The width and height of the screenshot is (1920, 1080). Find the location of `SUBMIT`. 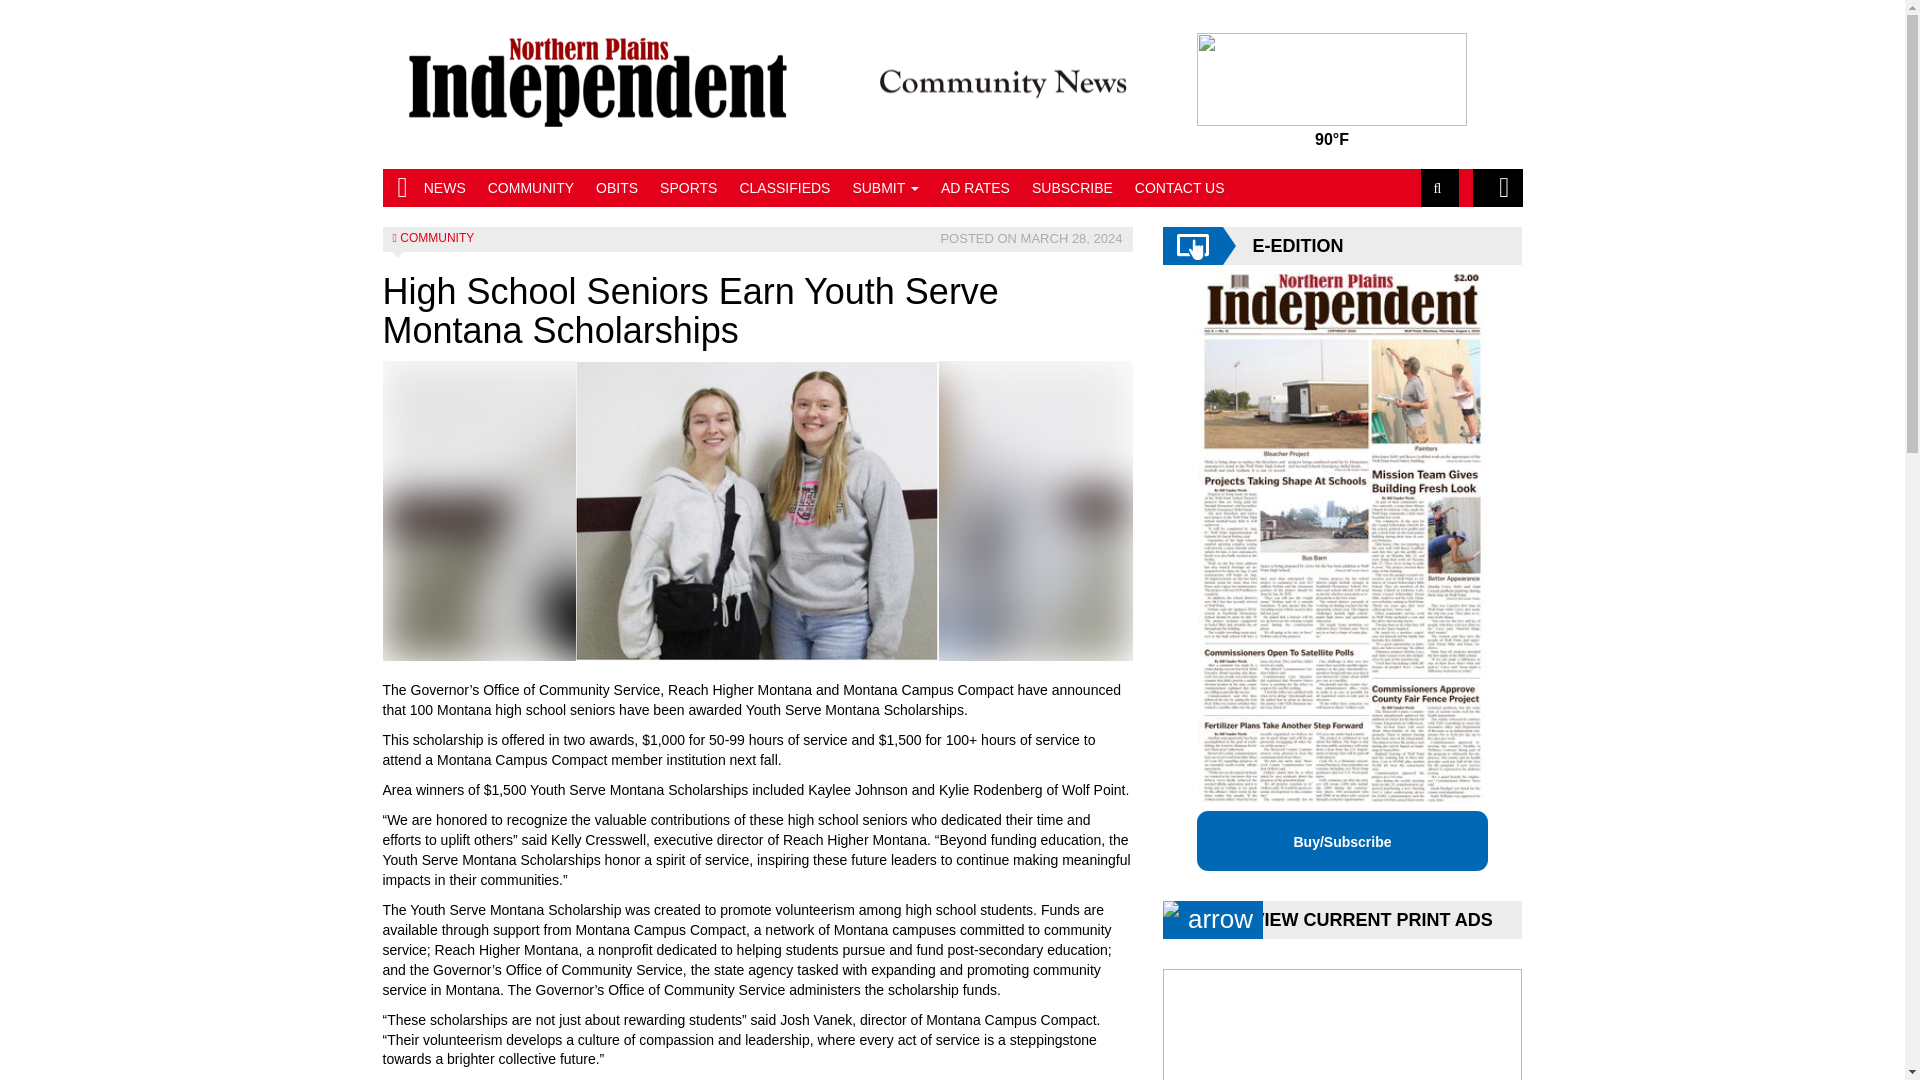

SUBMIT is located at coordinates (884, 188).